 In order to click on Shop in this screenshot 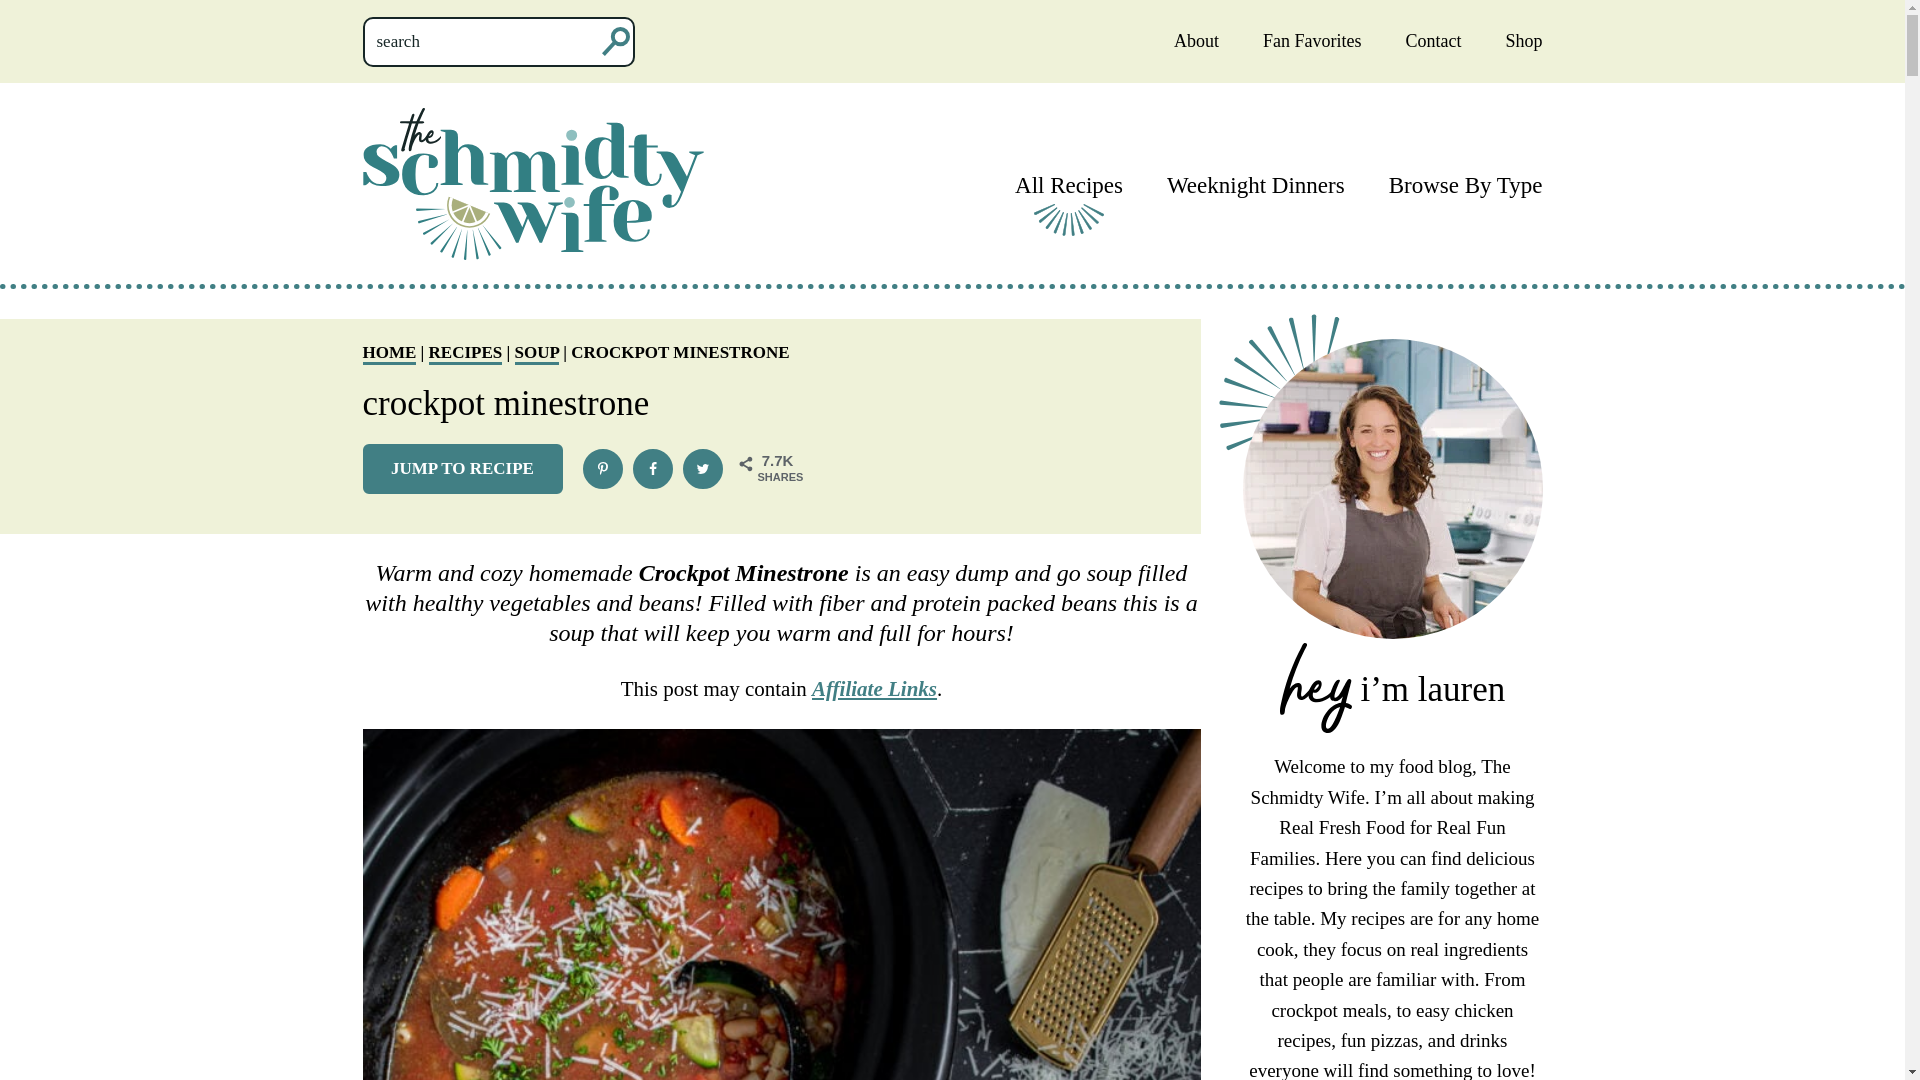, I will do `click(1523, 40)`.